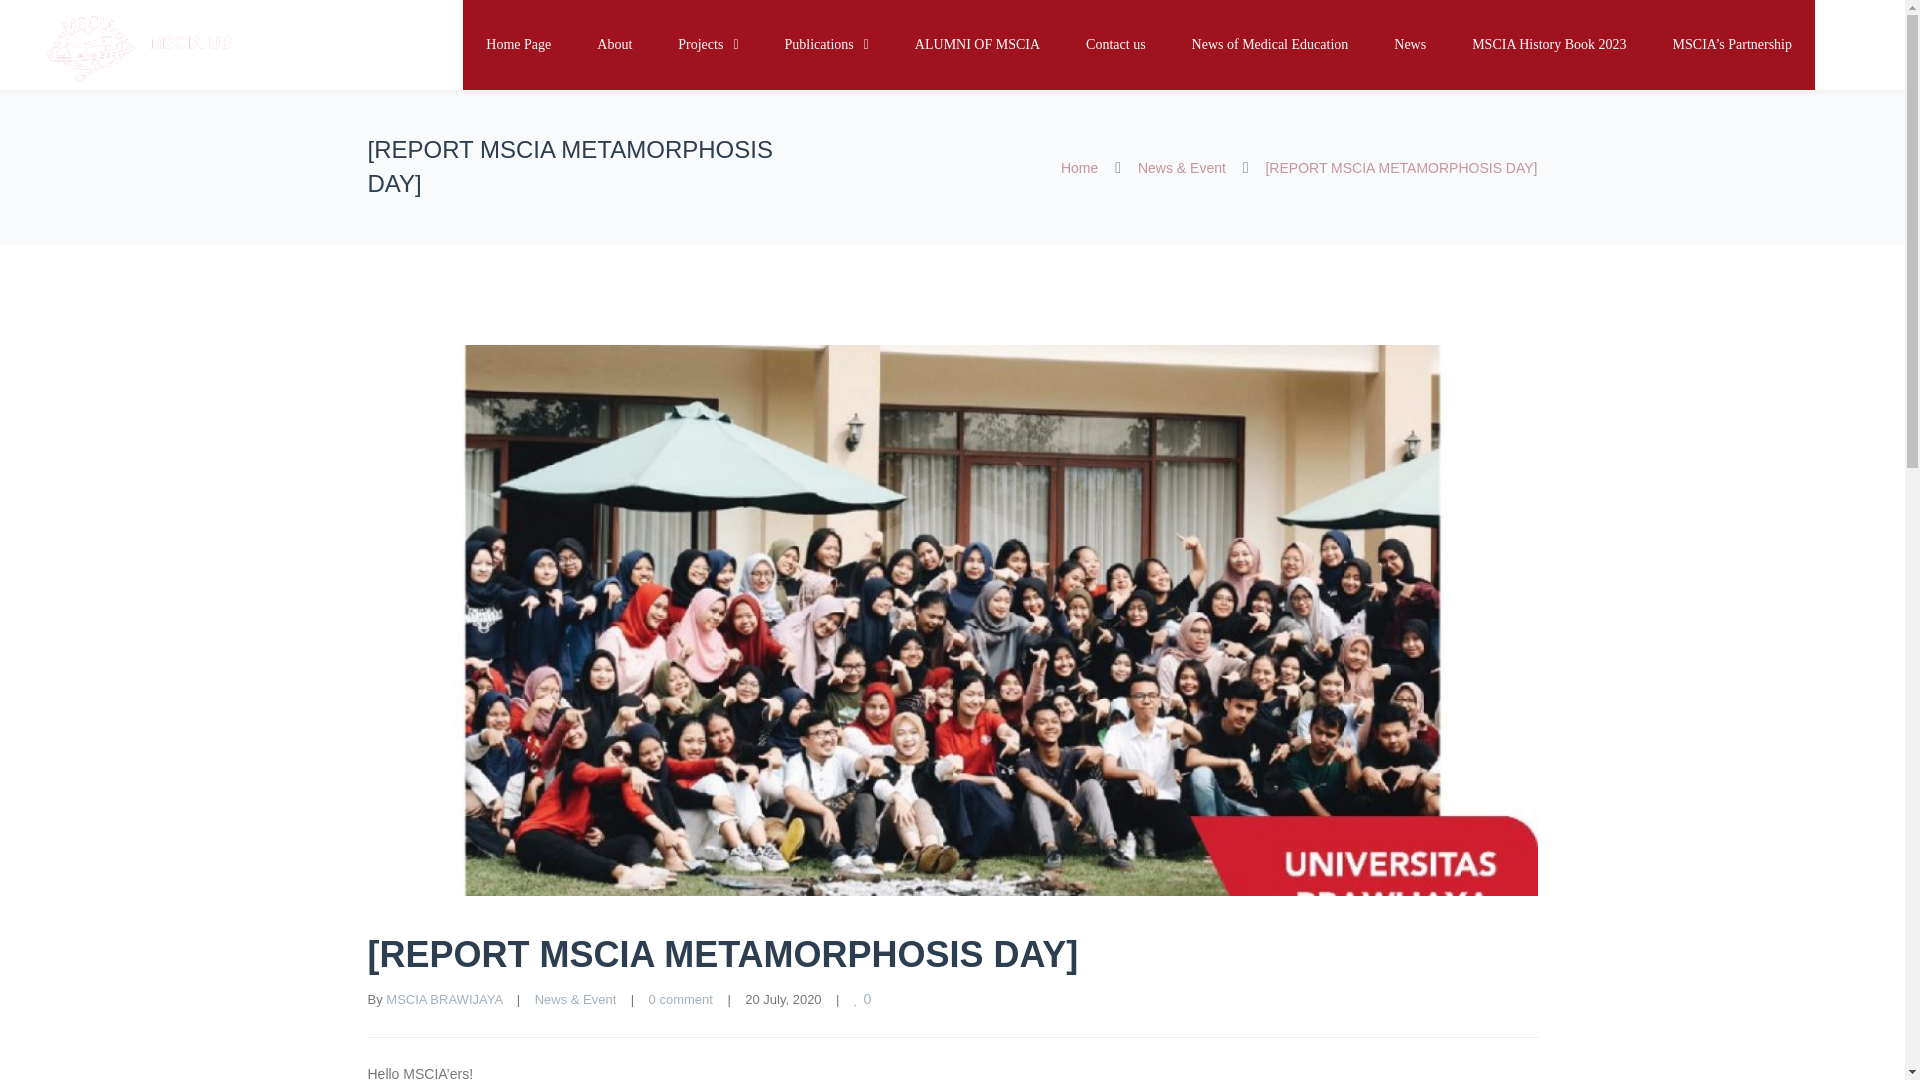  I want to click on Home Page, so click(518, 44).